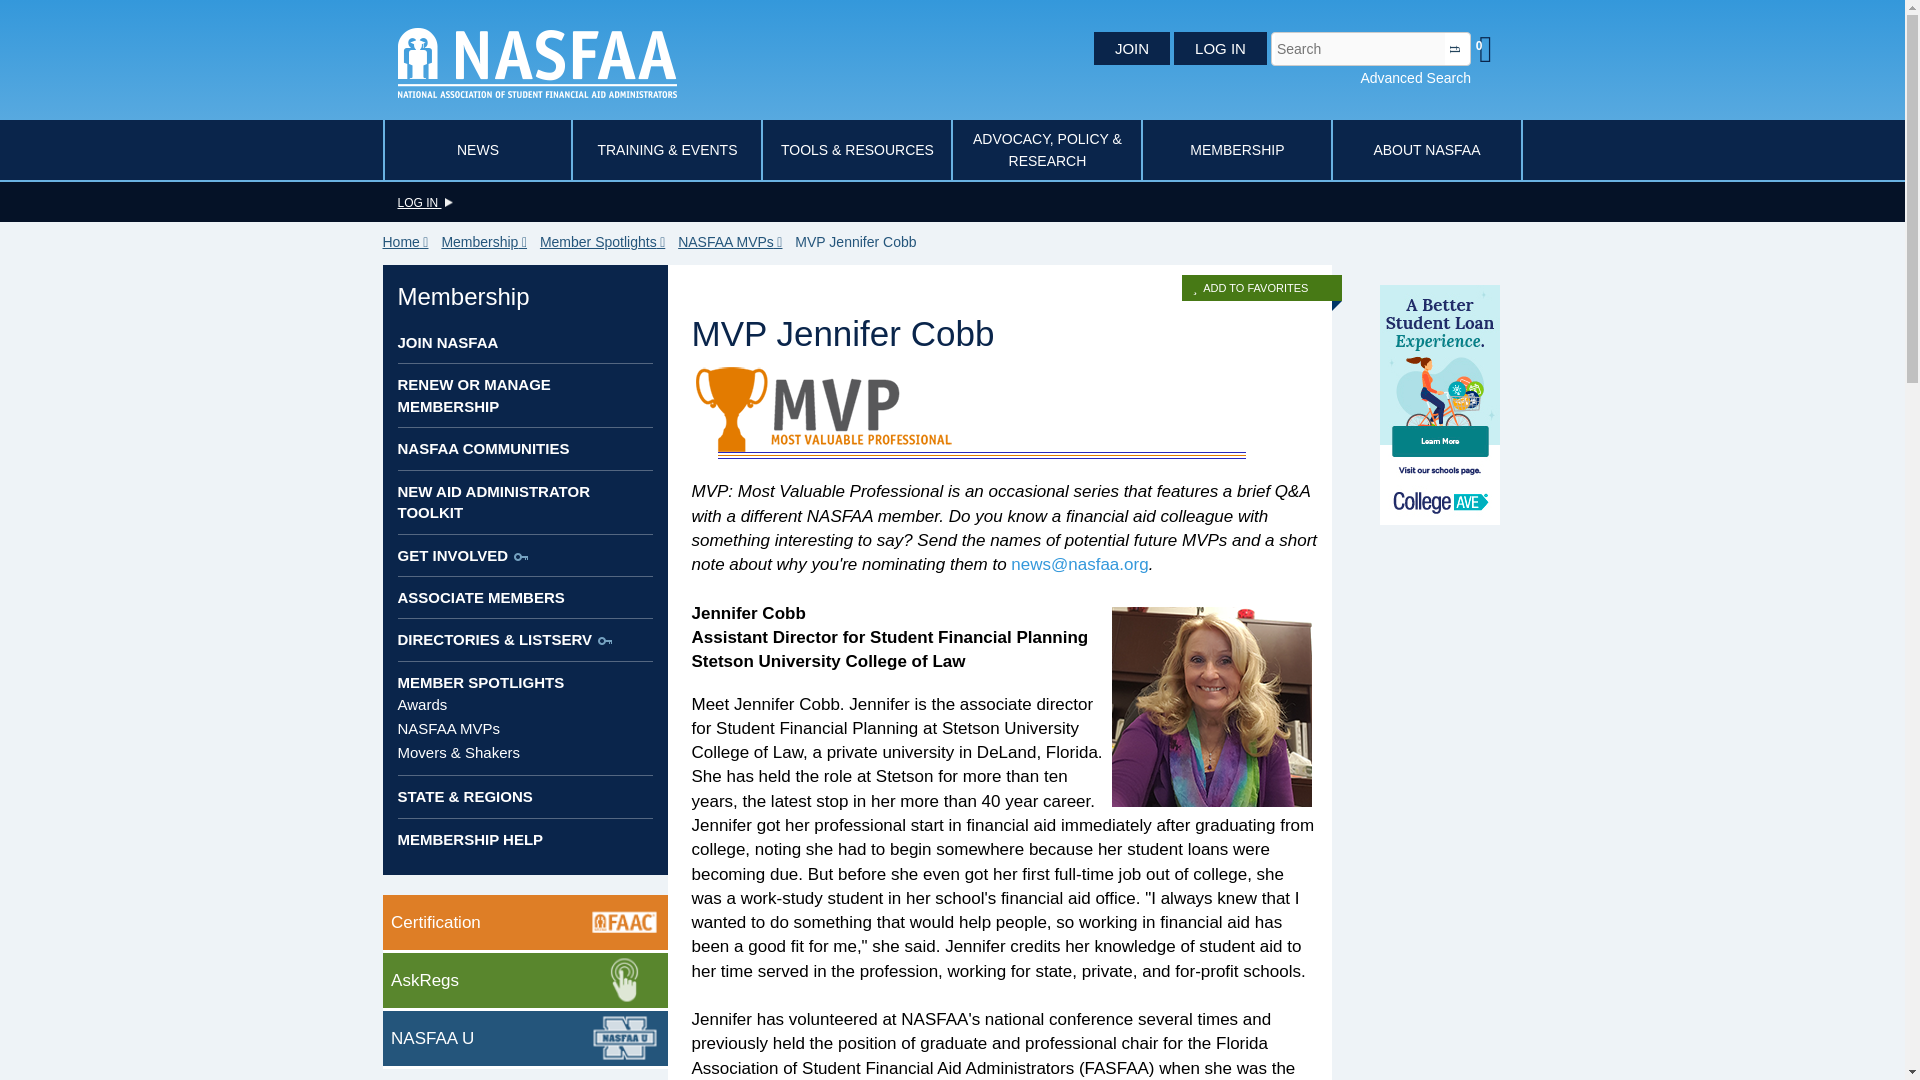 This screenshot has height=1080, width=1920. I want to click on Member Spotlights, so click(480, 682).